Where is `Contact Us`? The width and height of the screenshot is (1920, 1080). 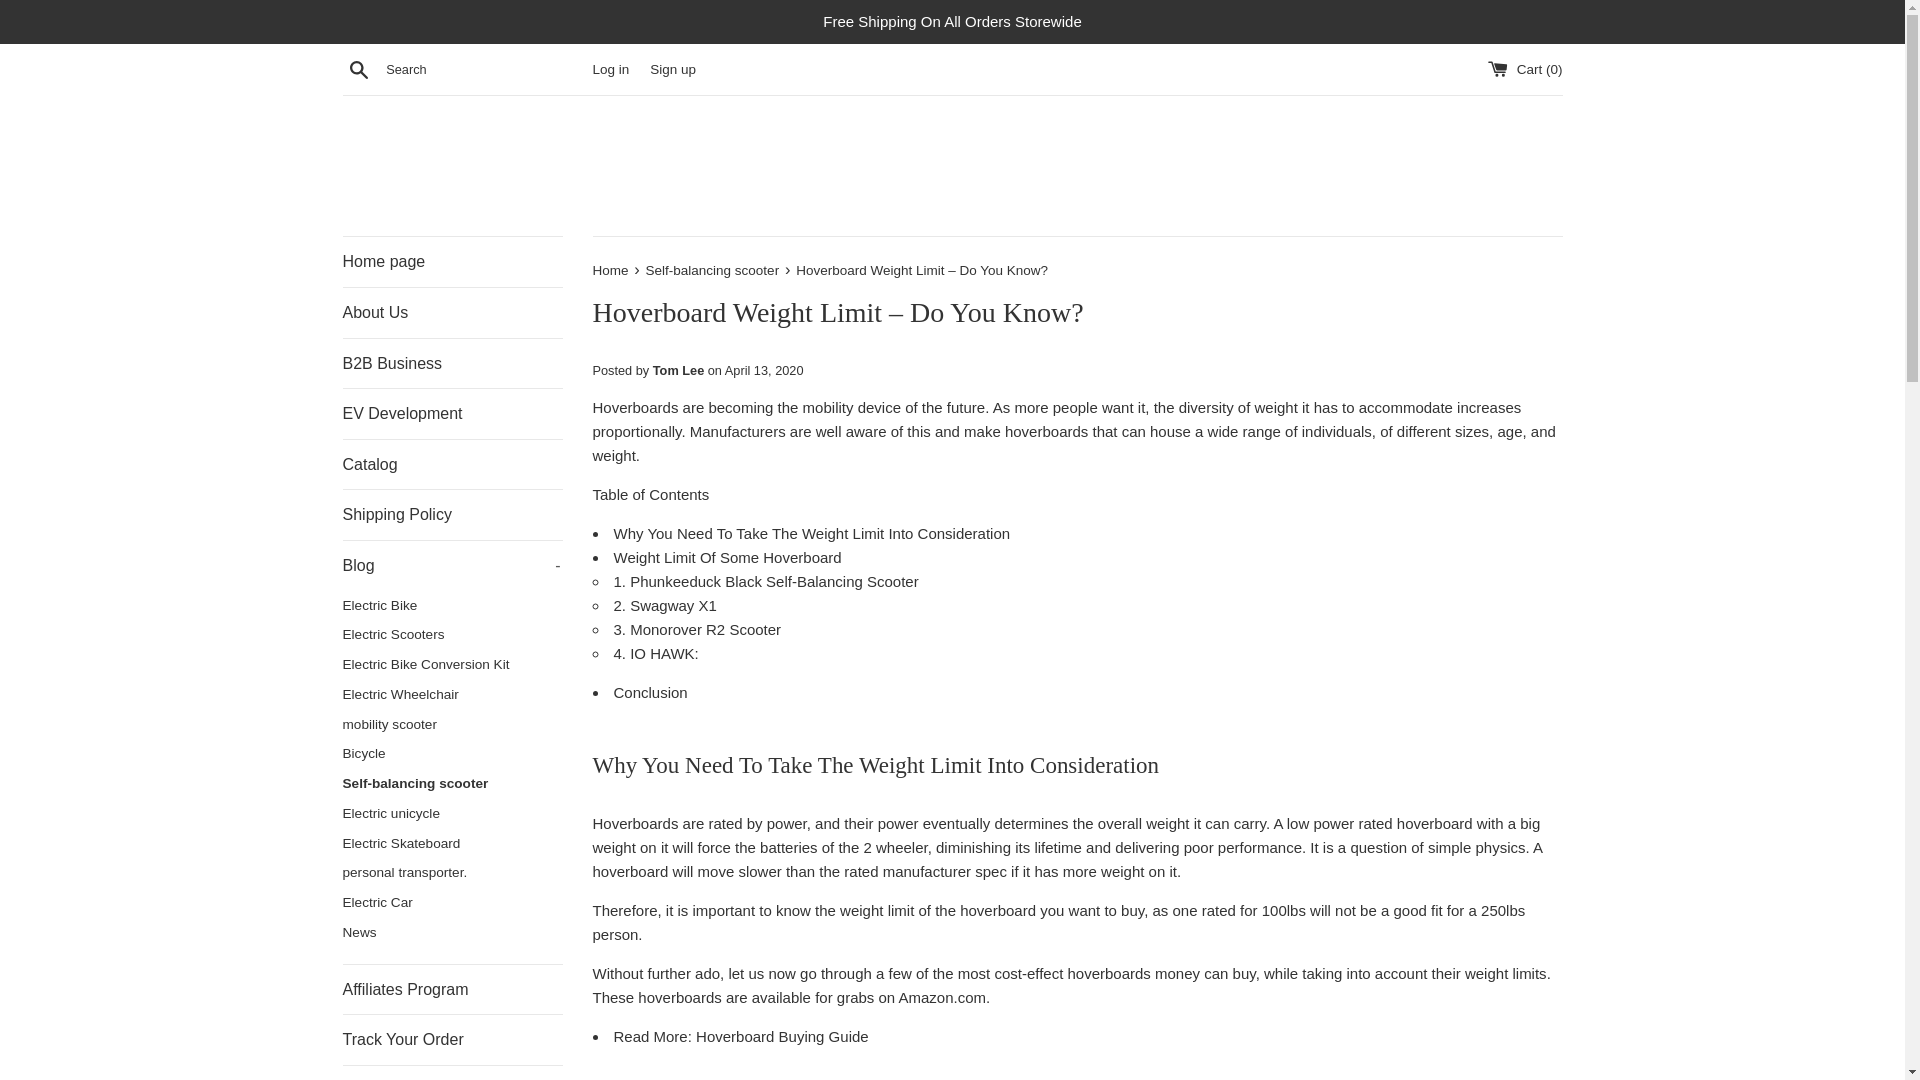 Contact Us is located at coordinates (452, 1072).